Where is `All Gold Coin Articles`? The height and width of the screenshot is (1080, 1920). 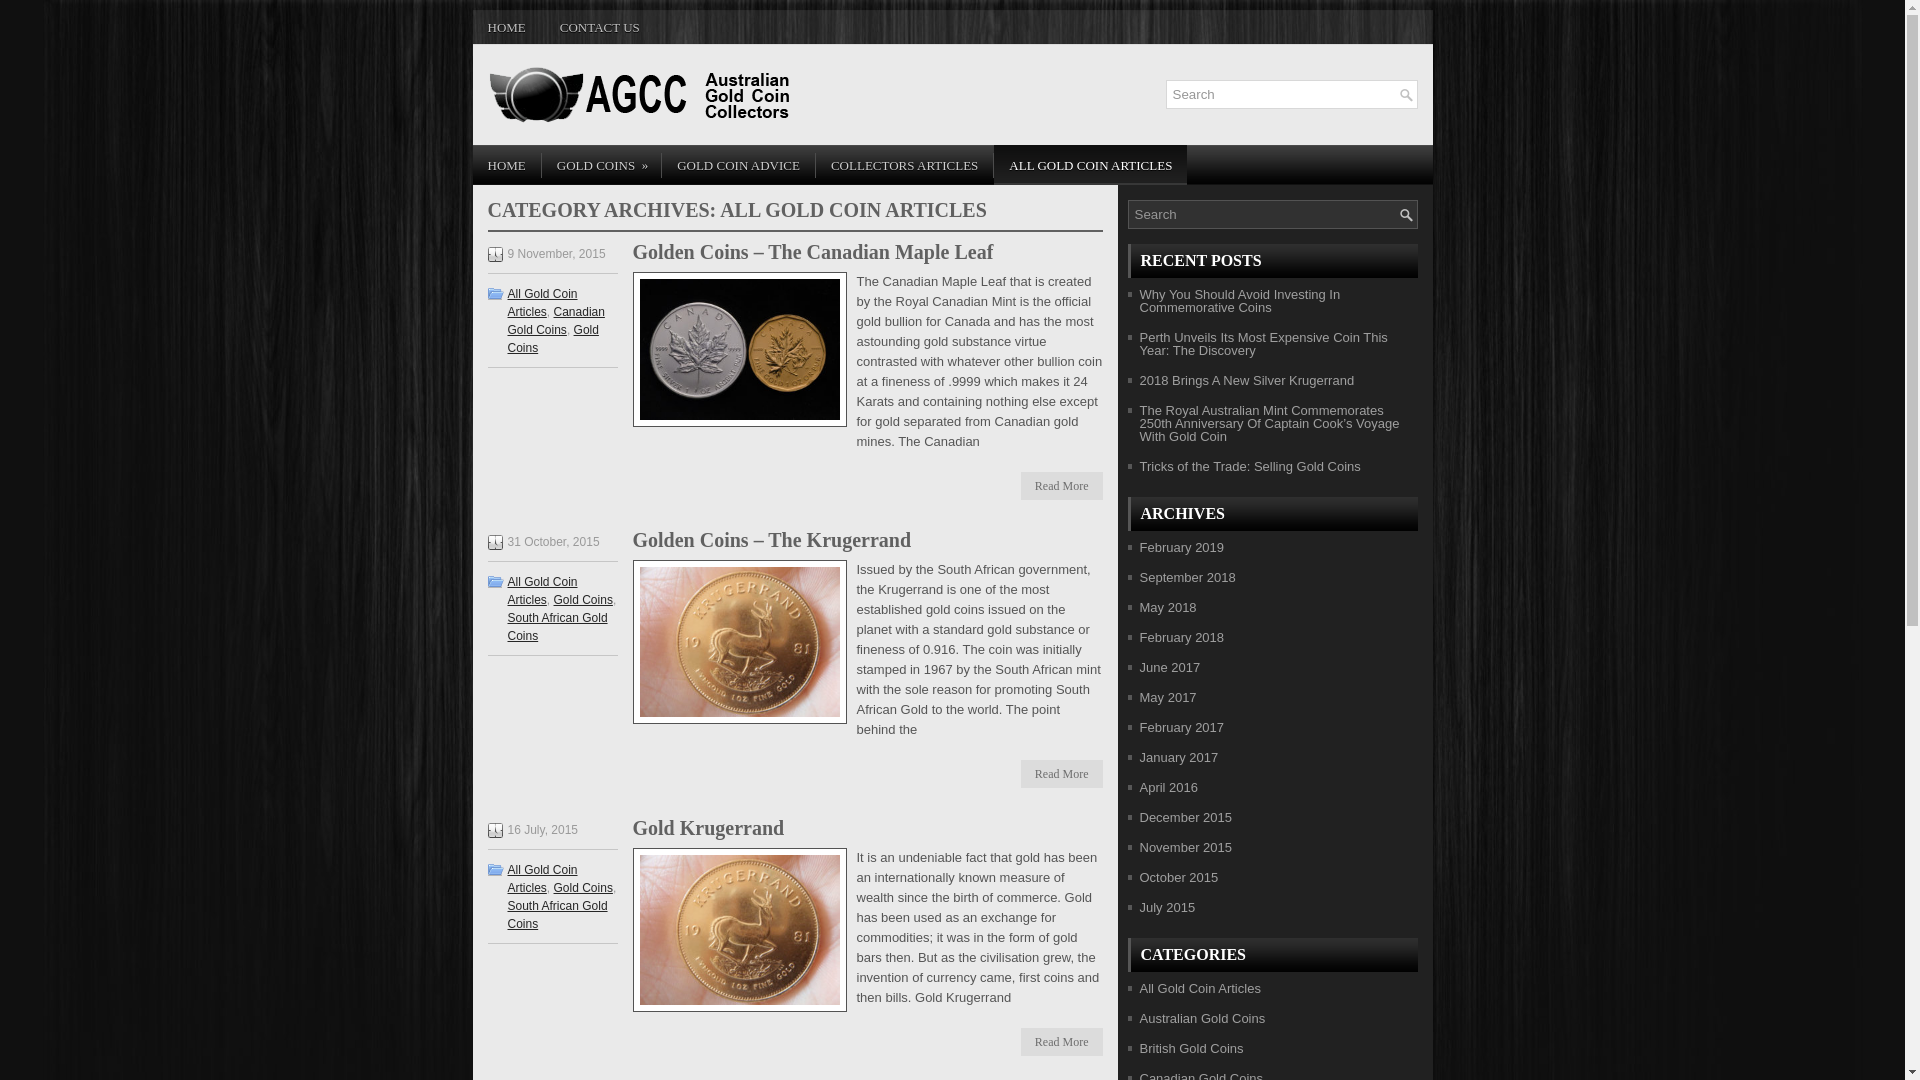 All Gold Coin Articles is located at coordinates (543, 303).